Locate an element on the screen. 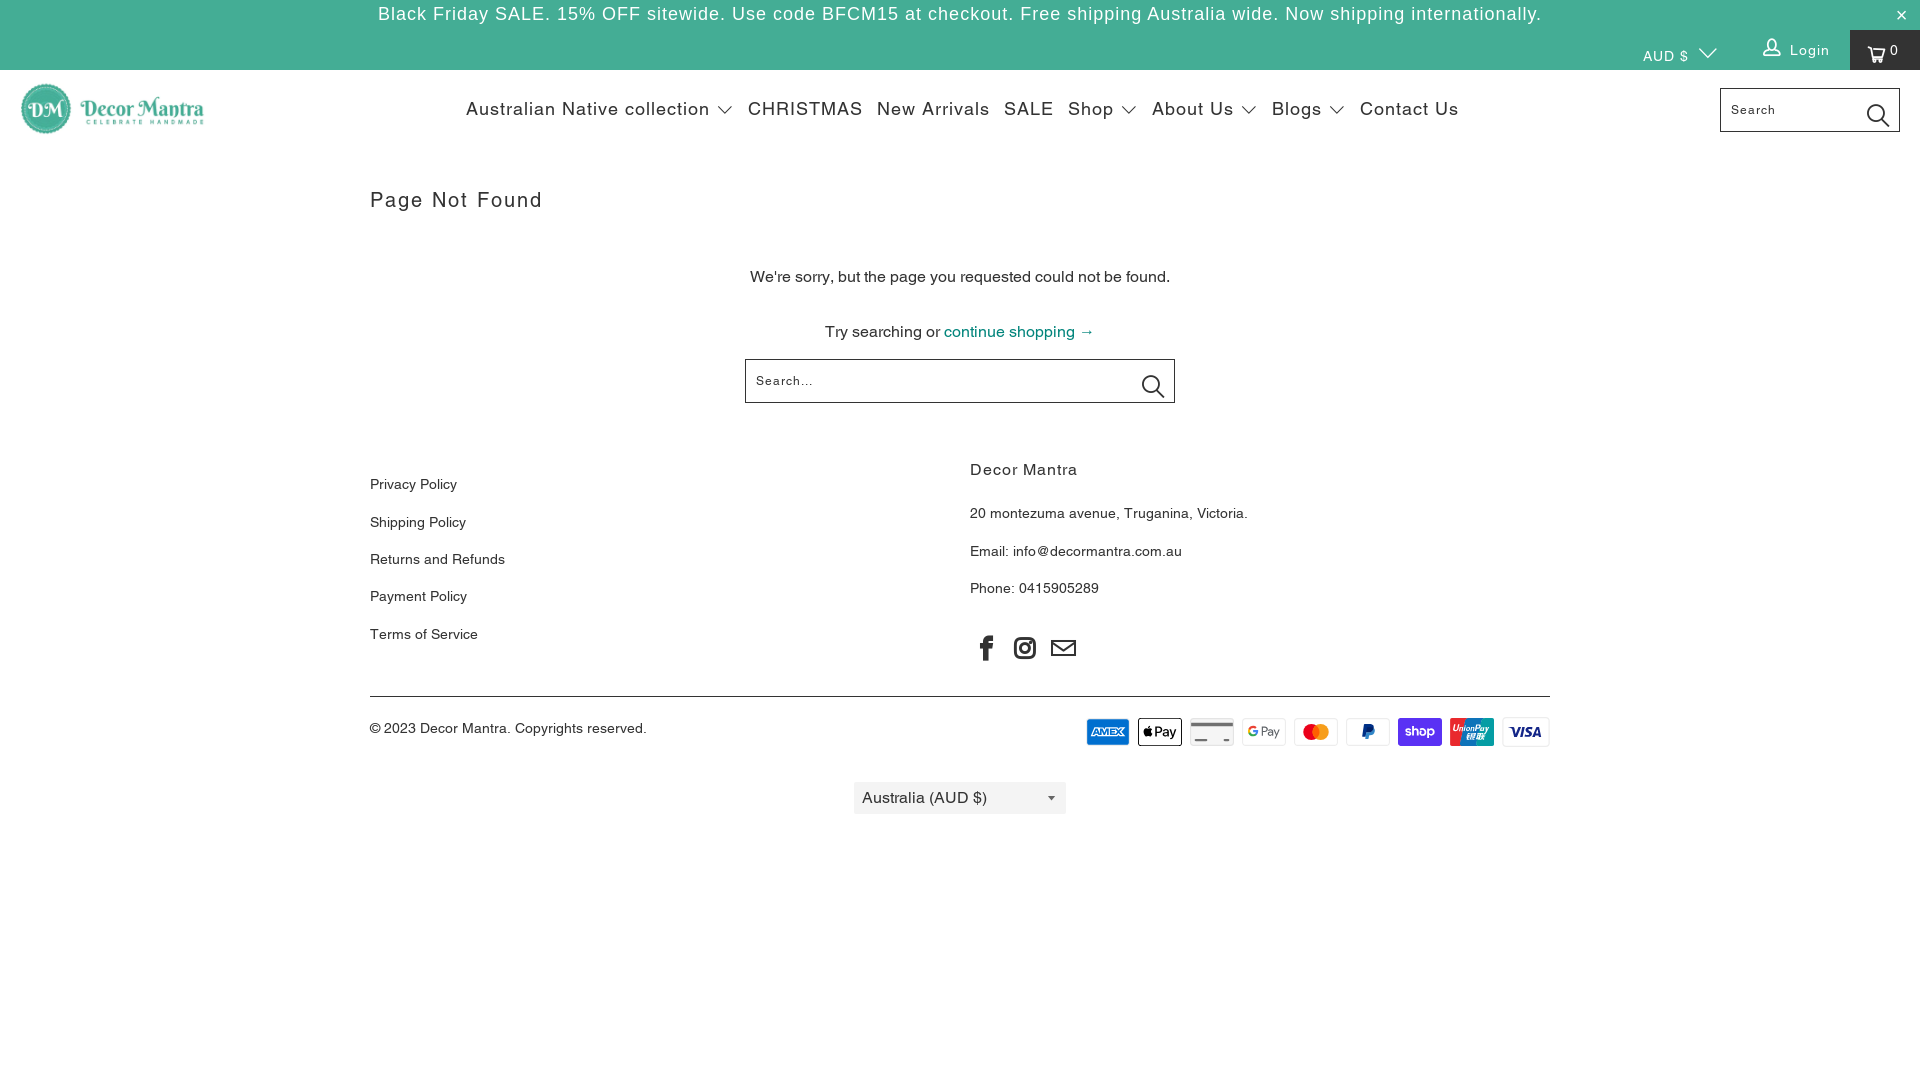 The image size is (1920, 1080). Blogs is located at coordinates (1309, 111).